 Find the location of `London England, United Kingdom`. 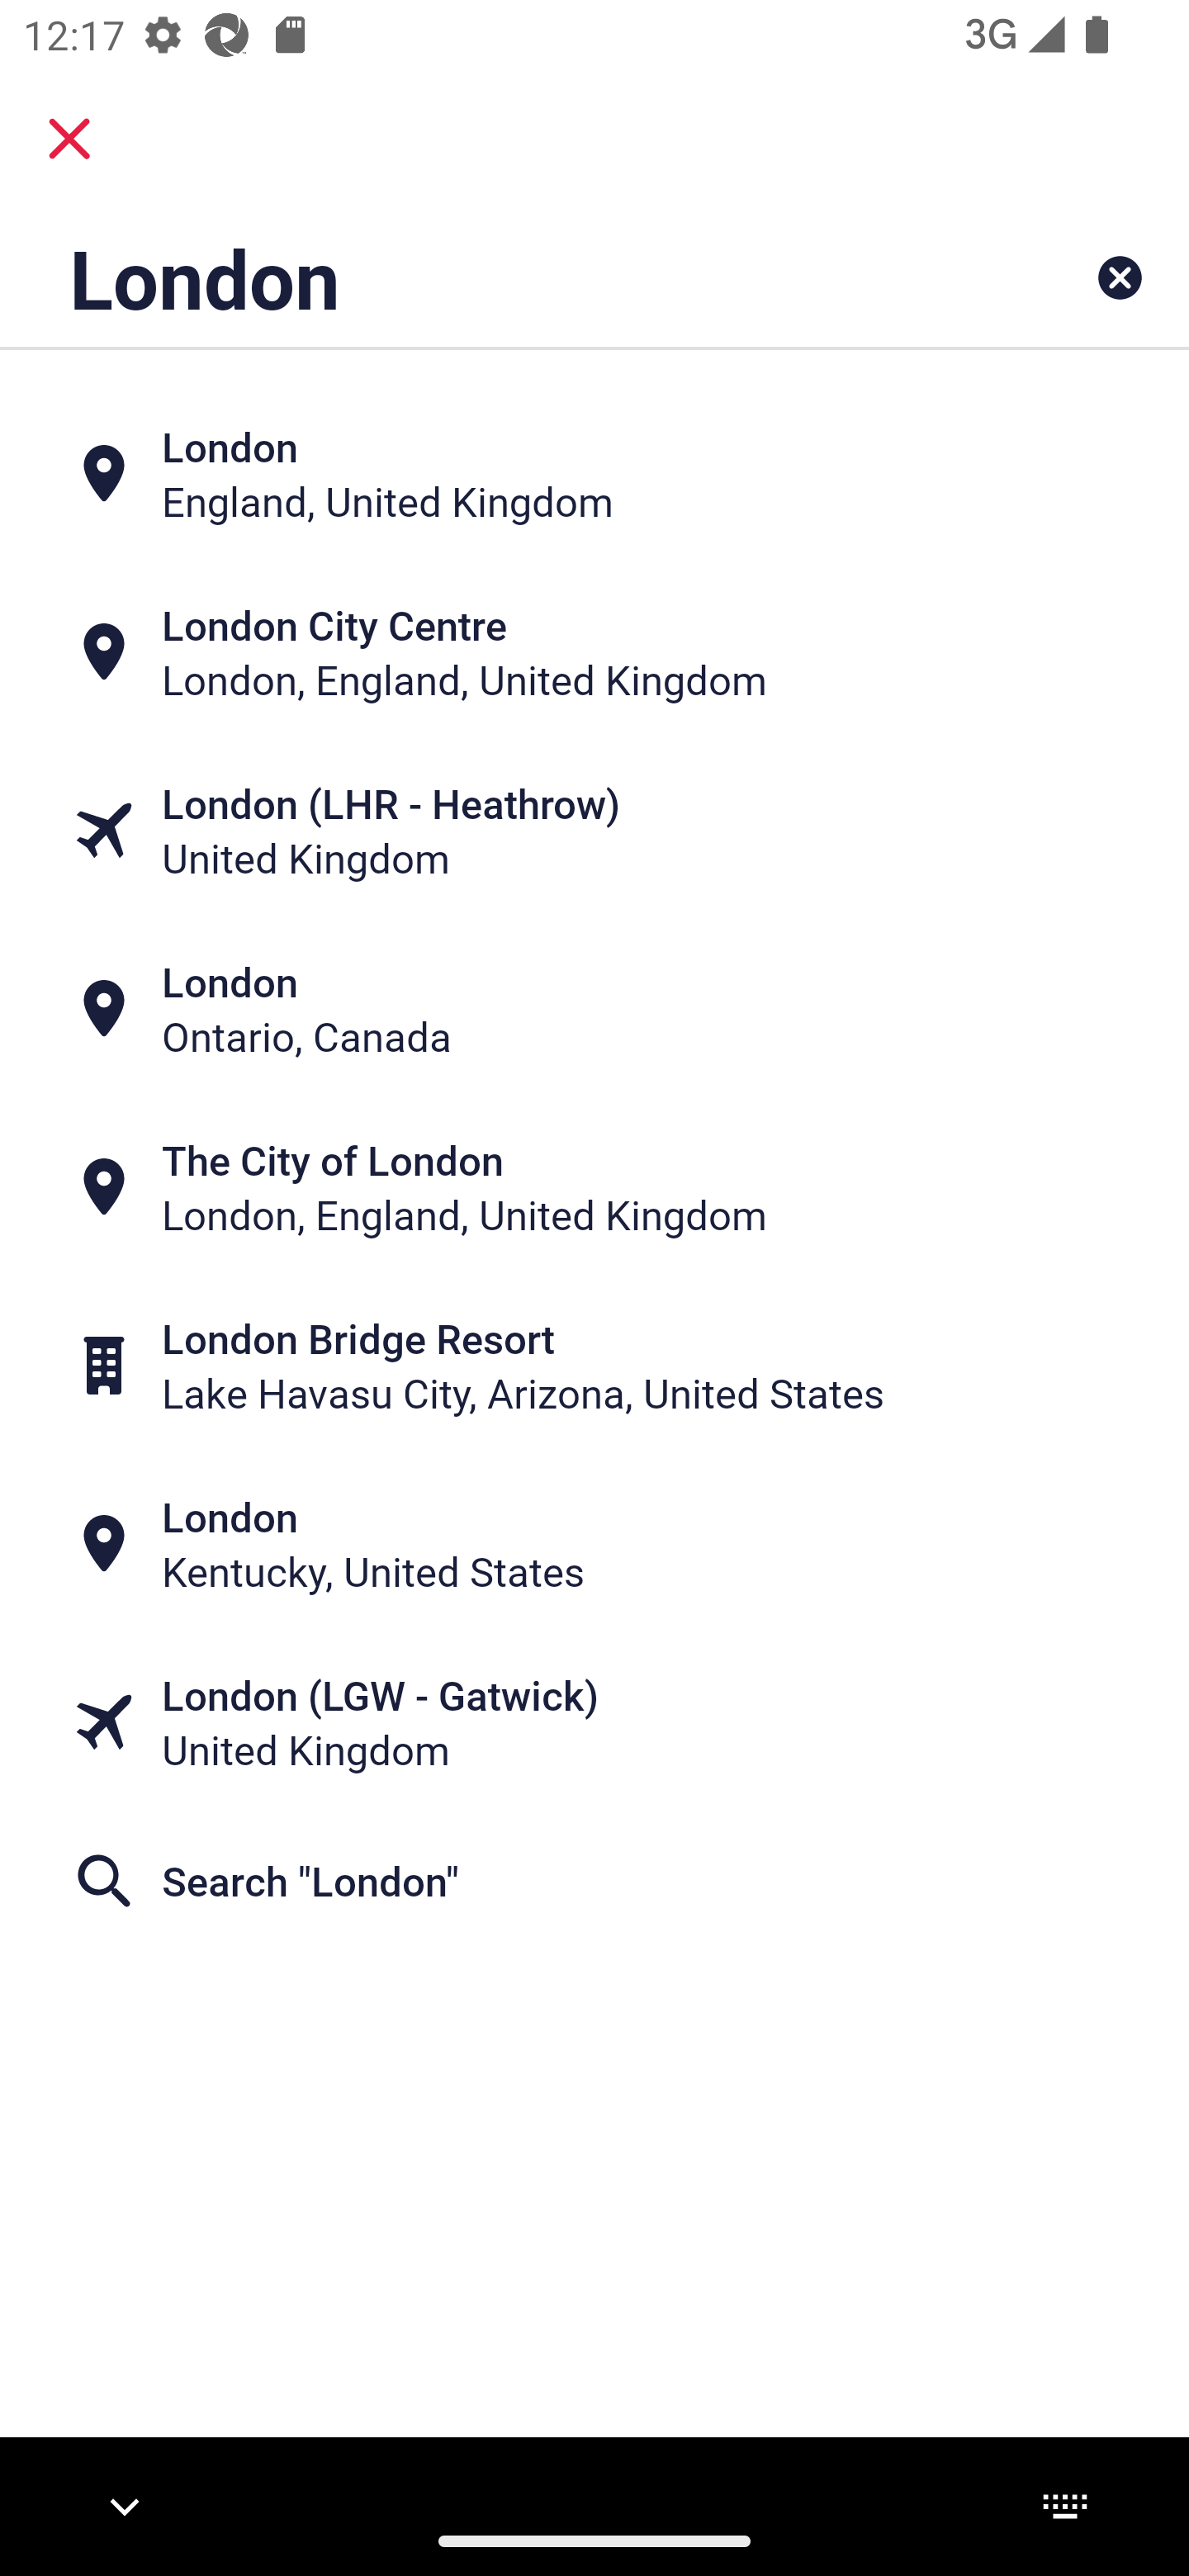

London England, United Kingdom is located at coordinates (594, 474).